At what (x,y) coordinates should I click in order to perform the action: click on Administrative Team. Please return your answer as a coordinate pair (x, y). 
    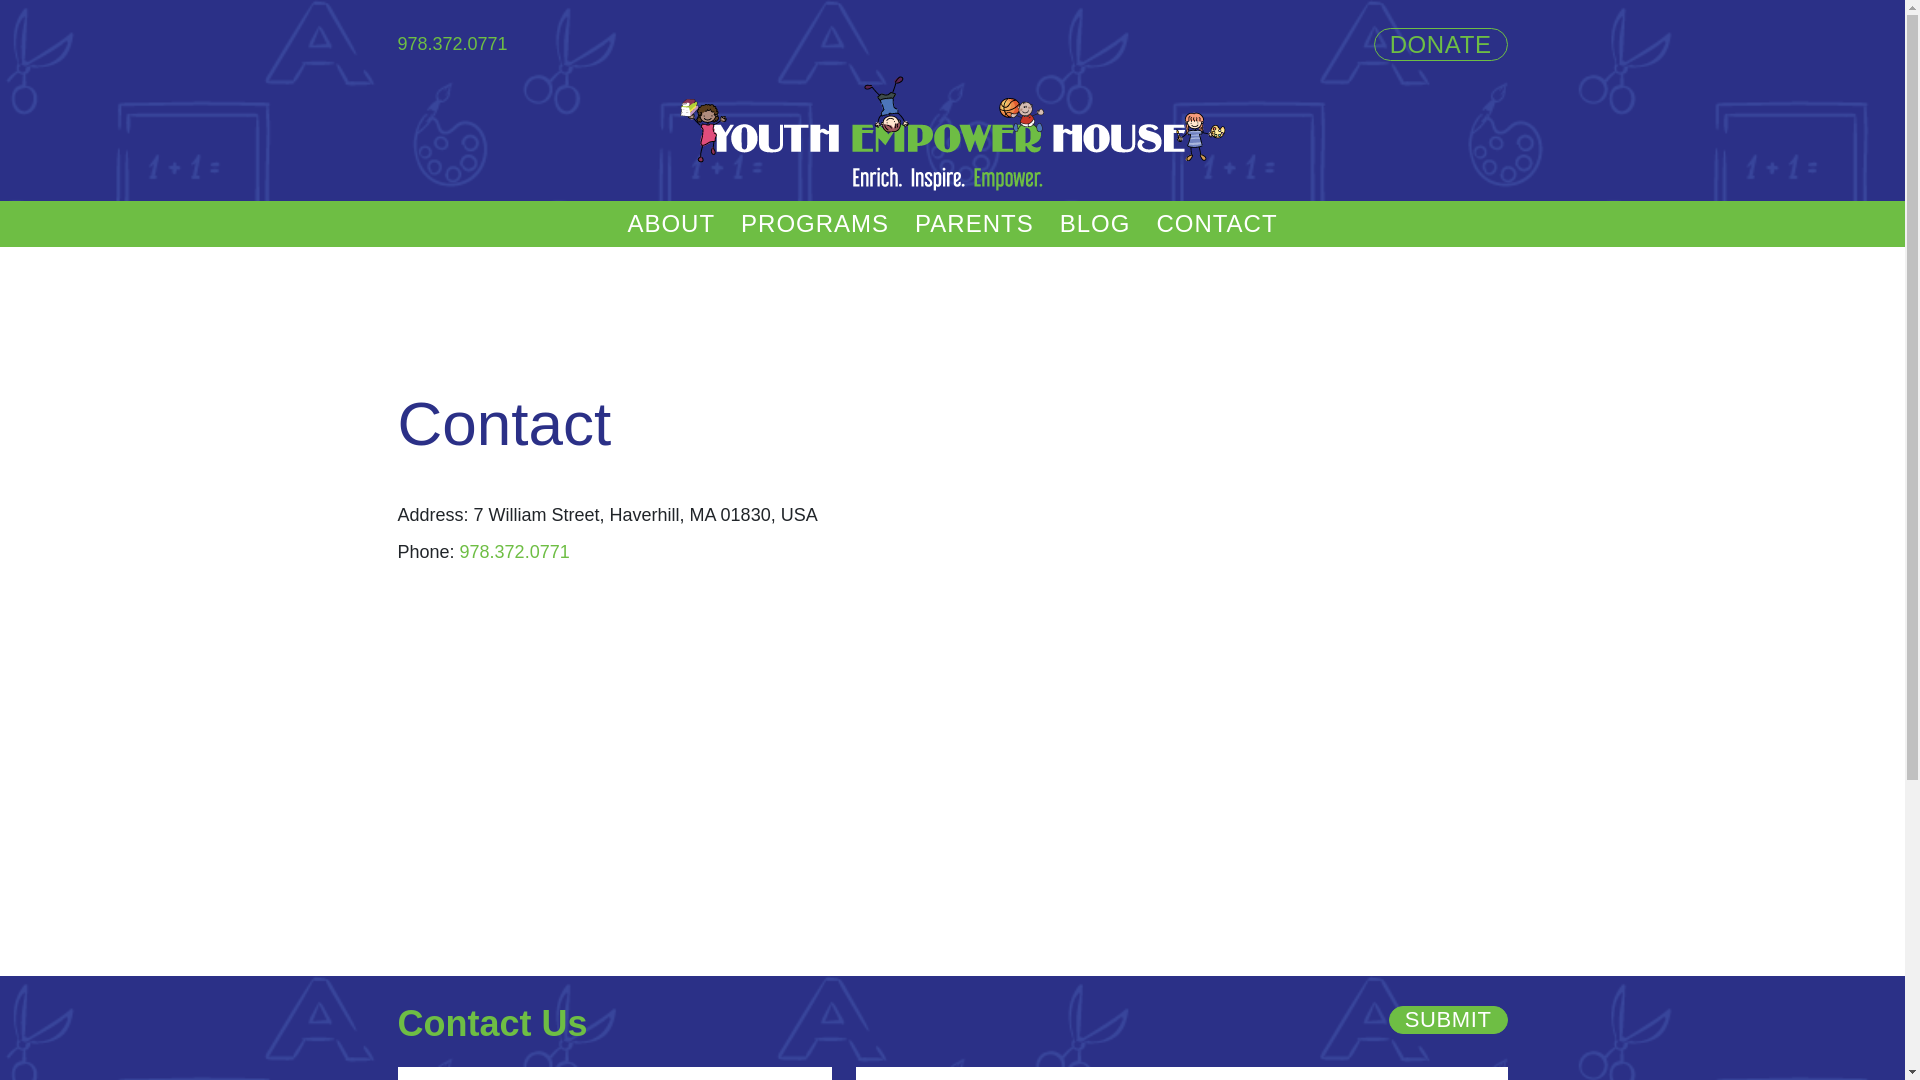
    Looking at the image, I should click on (767, 264).